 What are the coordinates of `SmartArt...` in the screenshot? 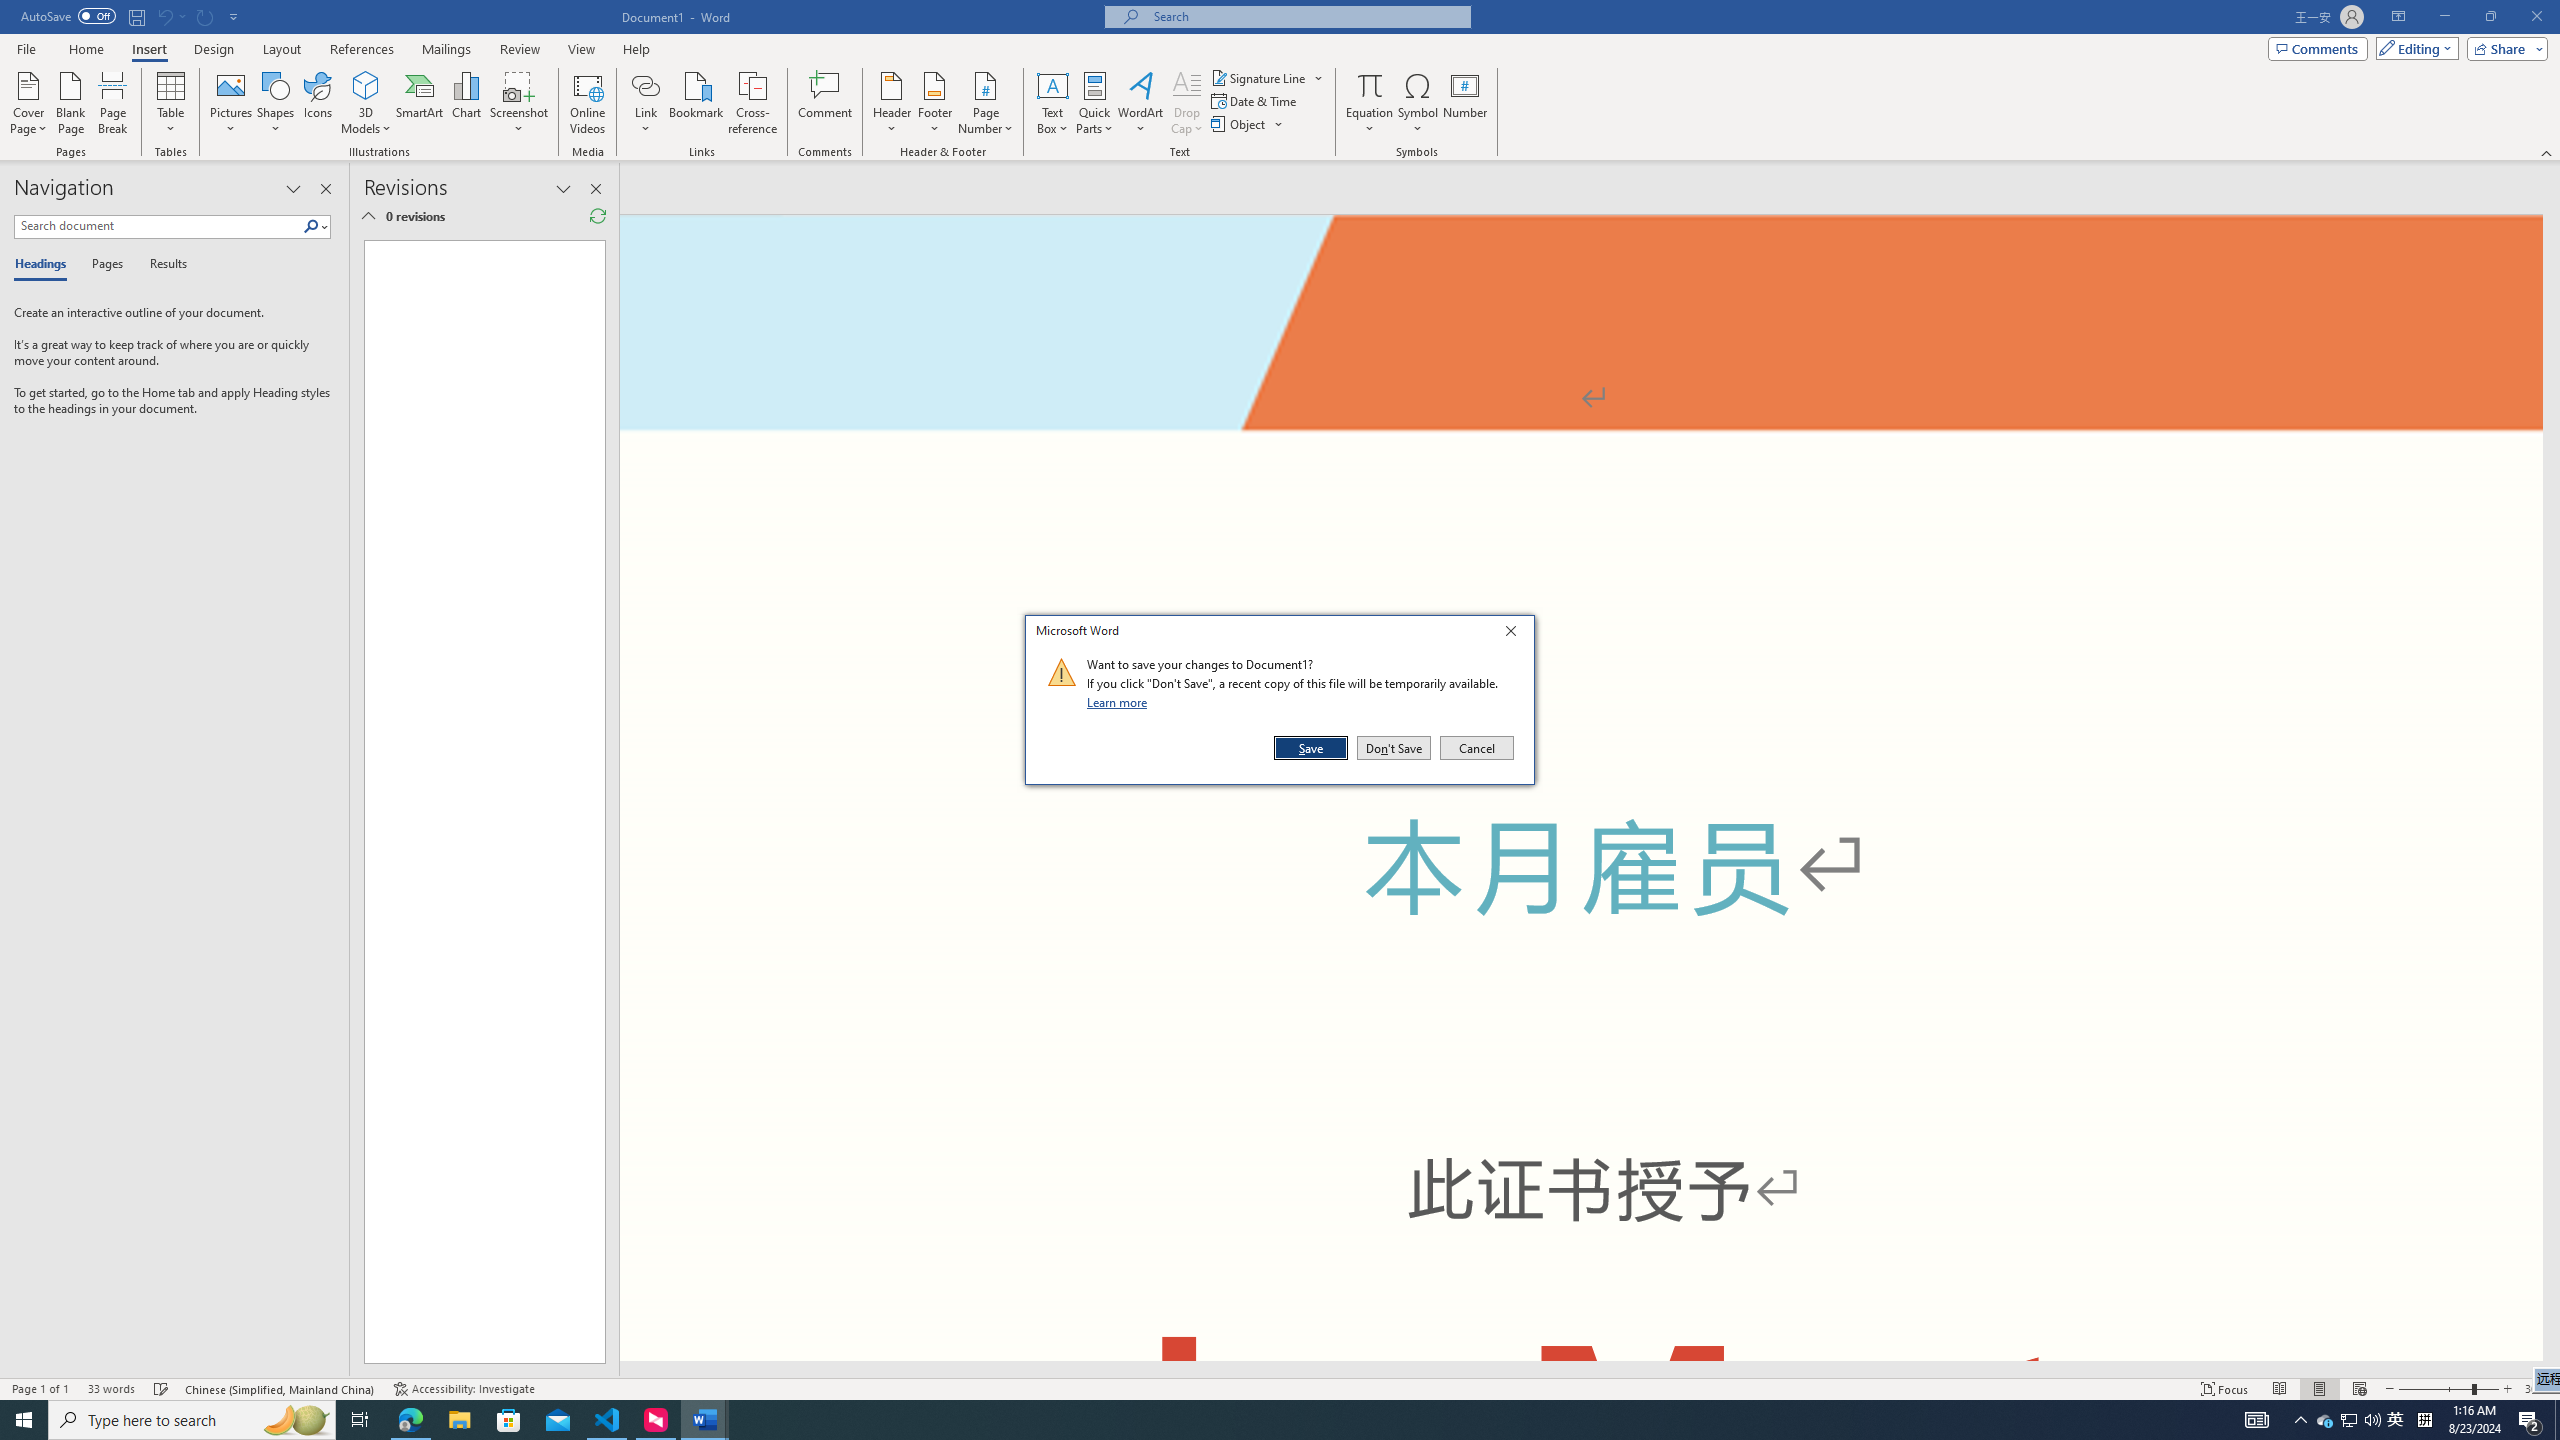 It's located at (420, 103).